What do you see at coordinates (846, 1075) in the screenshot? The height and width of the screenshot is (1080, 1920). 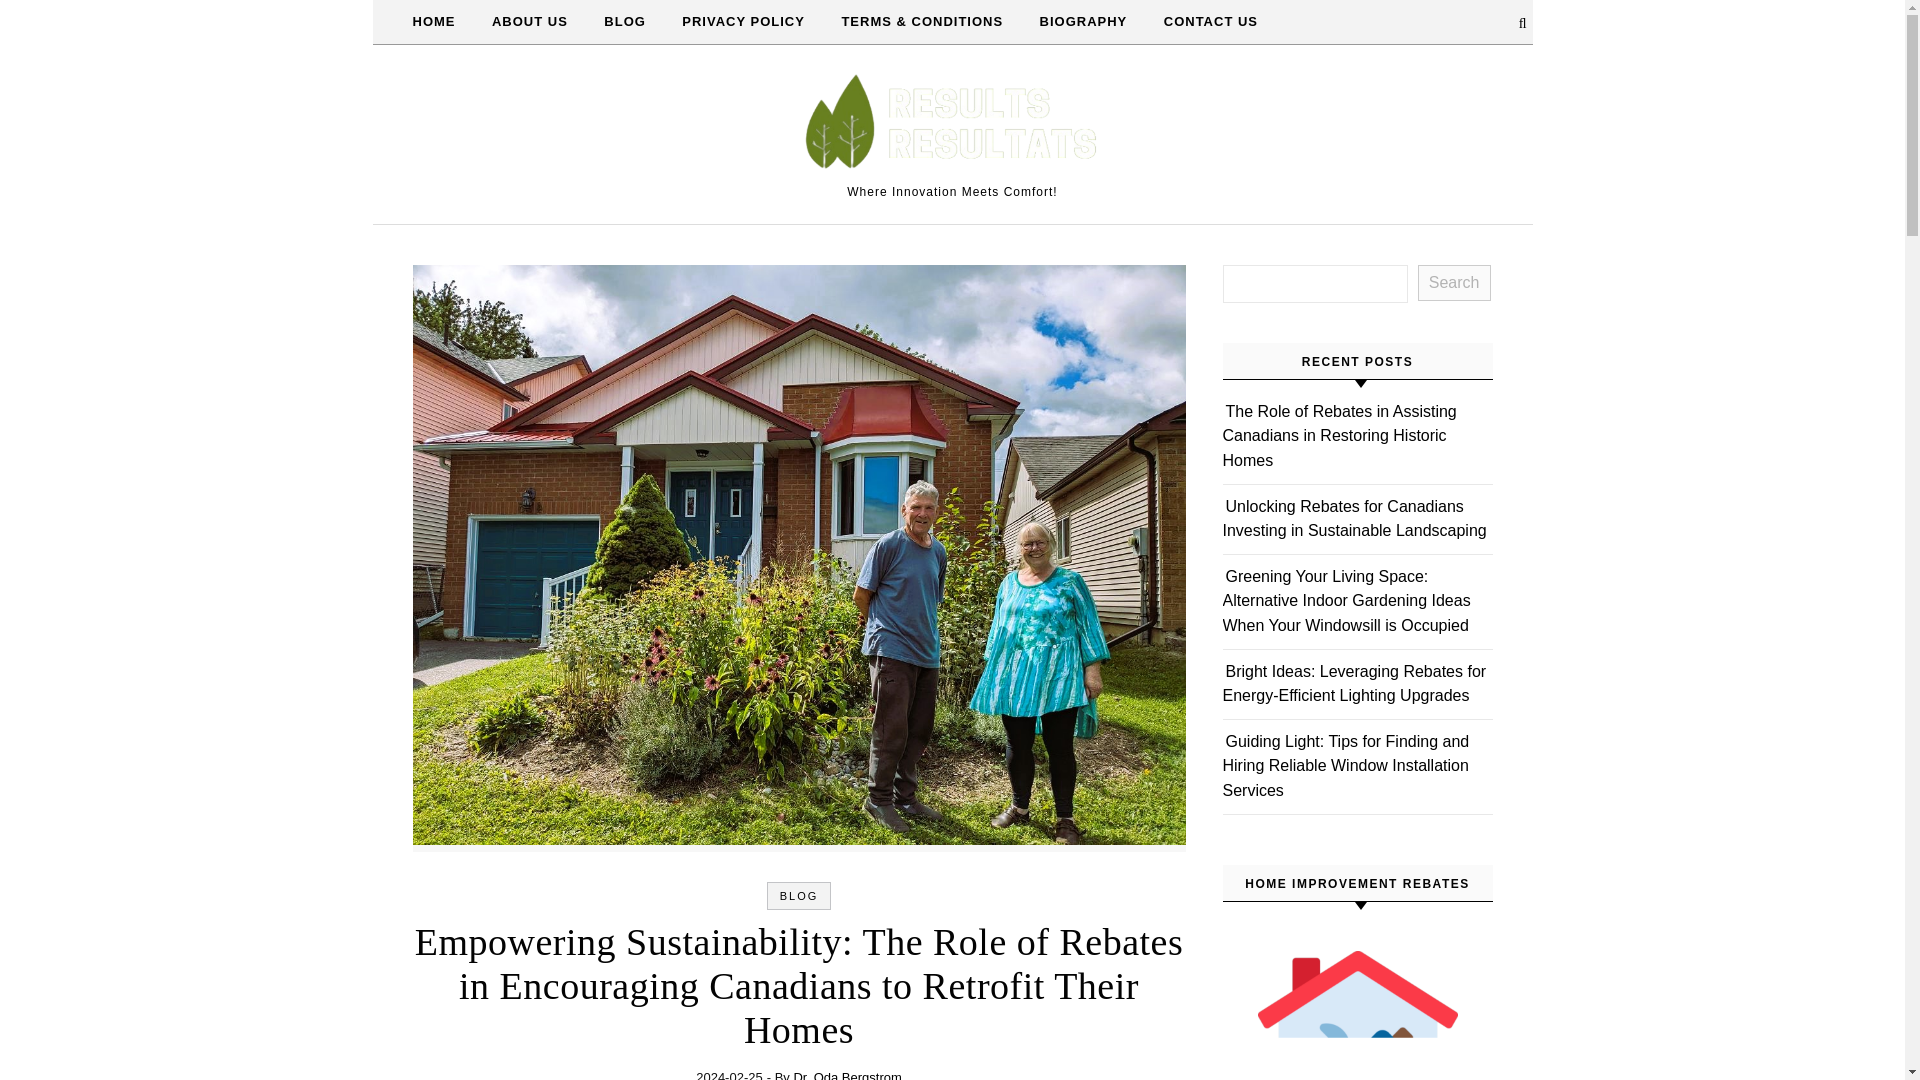 I see `Dr. Oda Bergstrom` at bounding box center [846, 1075].